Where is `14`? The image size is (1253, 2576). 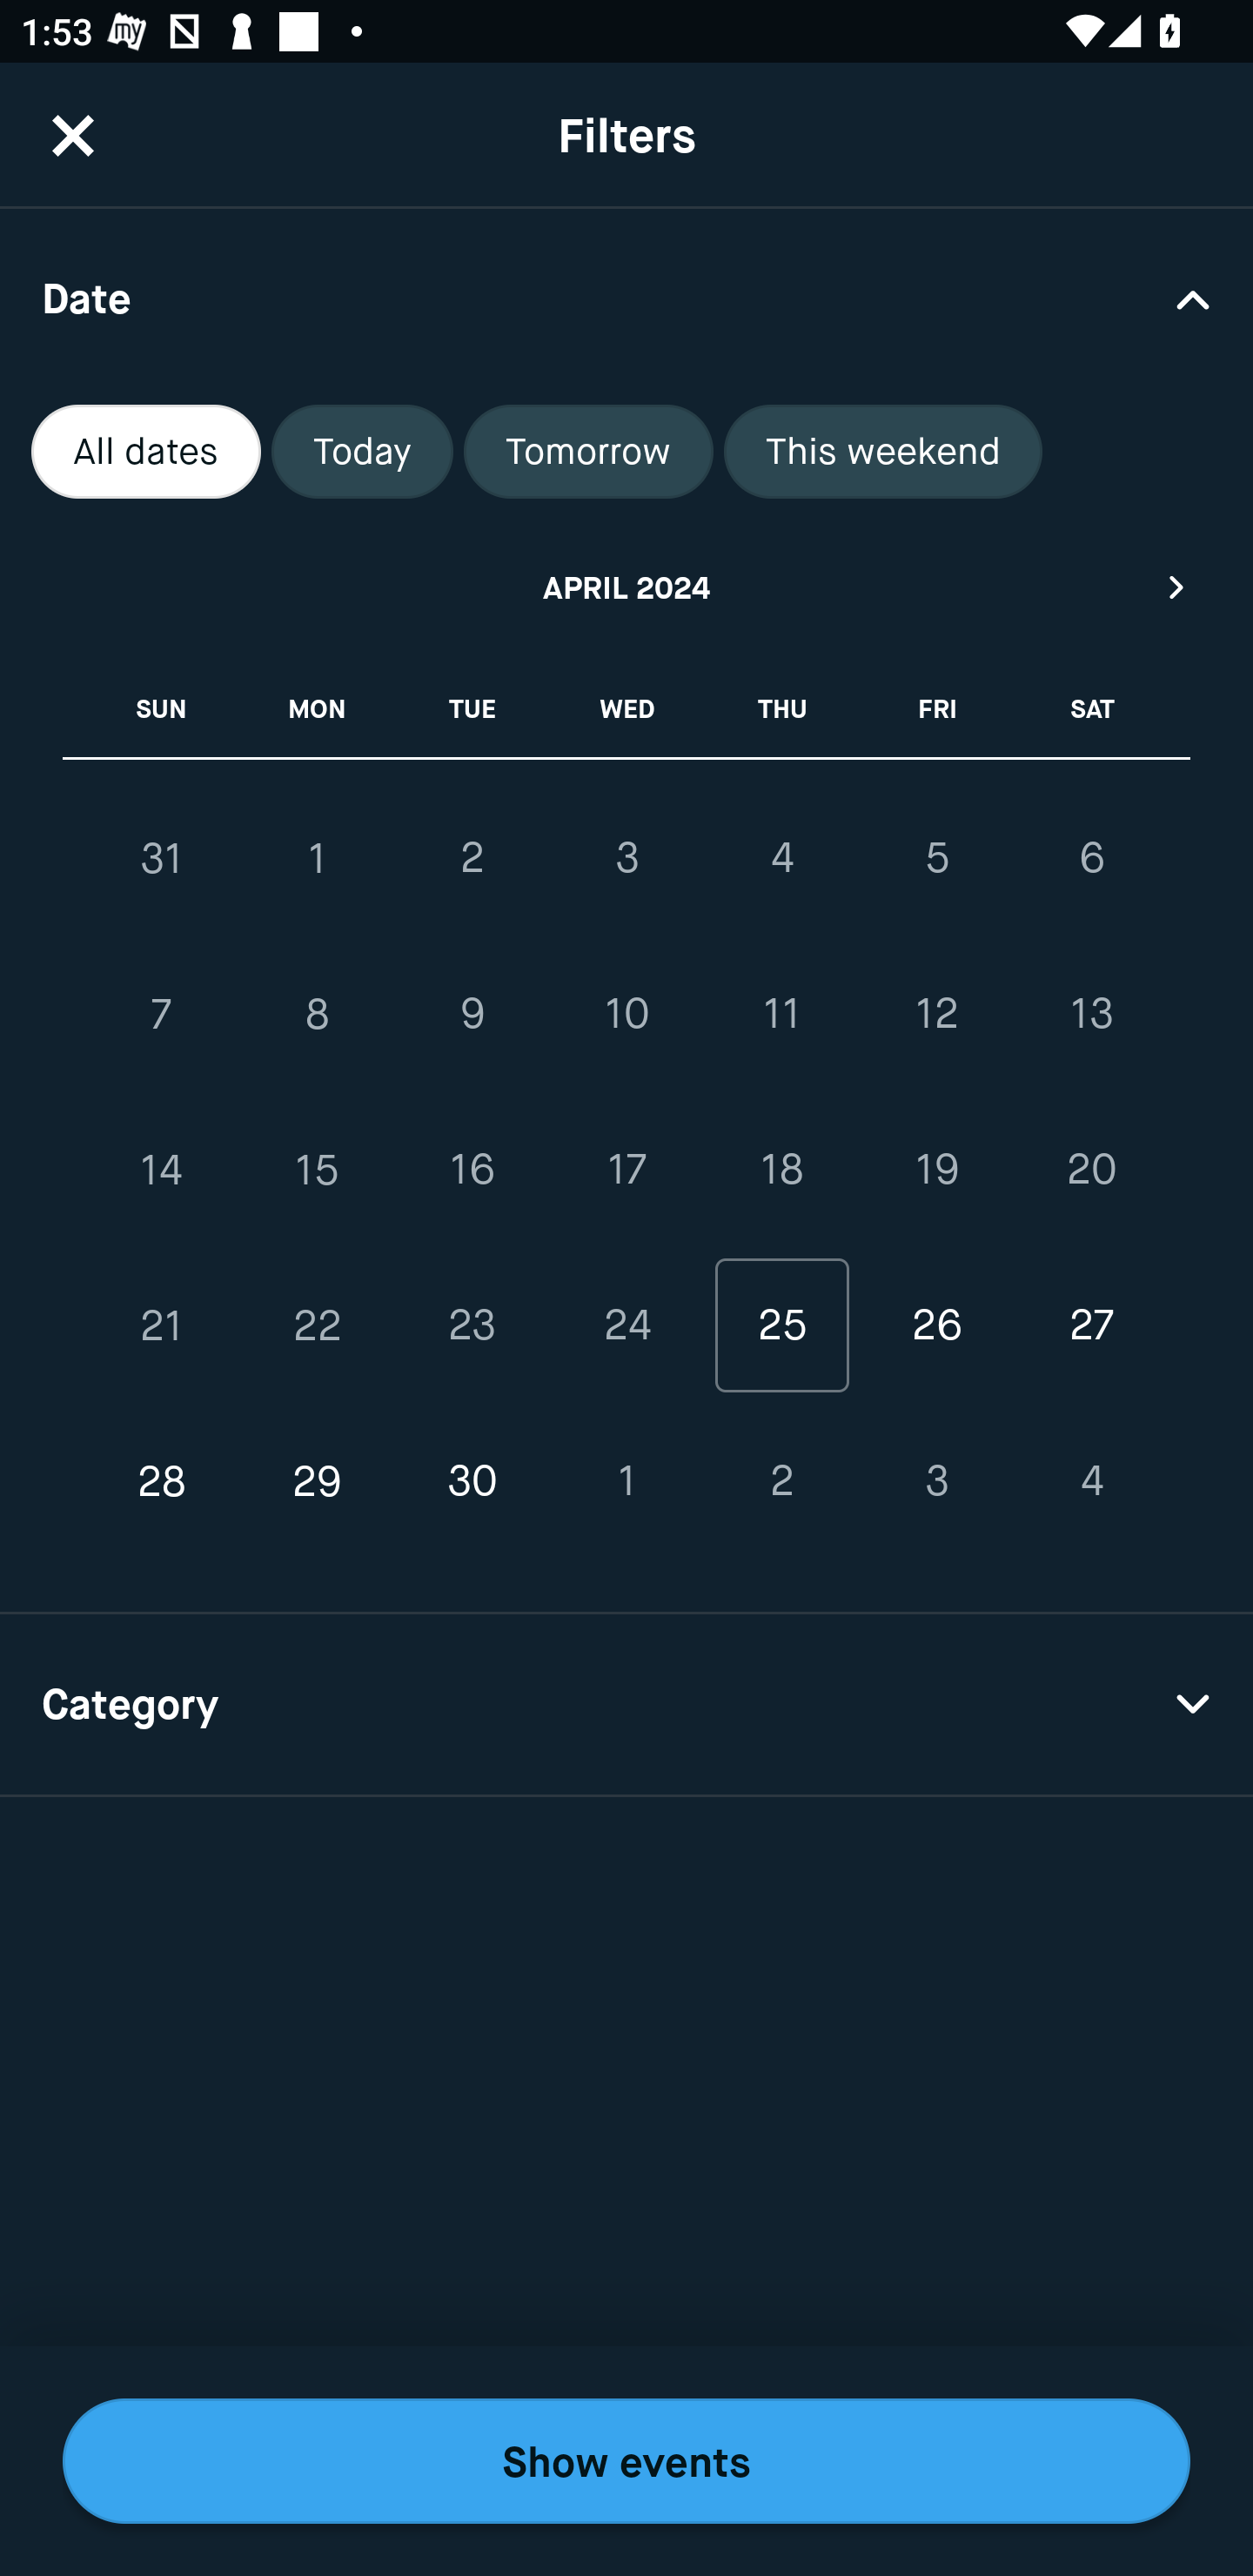
14 is located at coordinates (162, 1170).